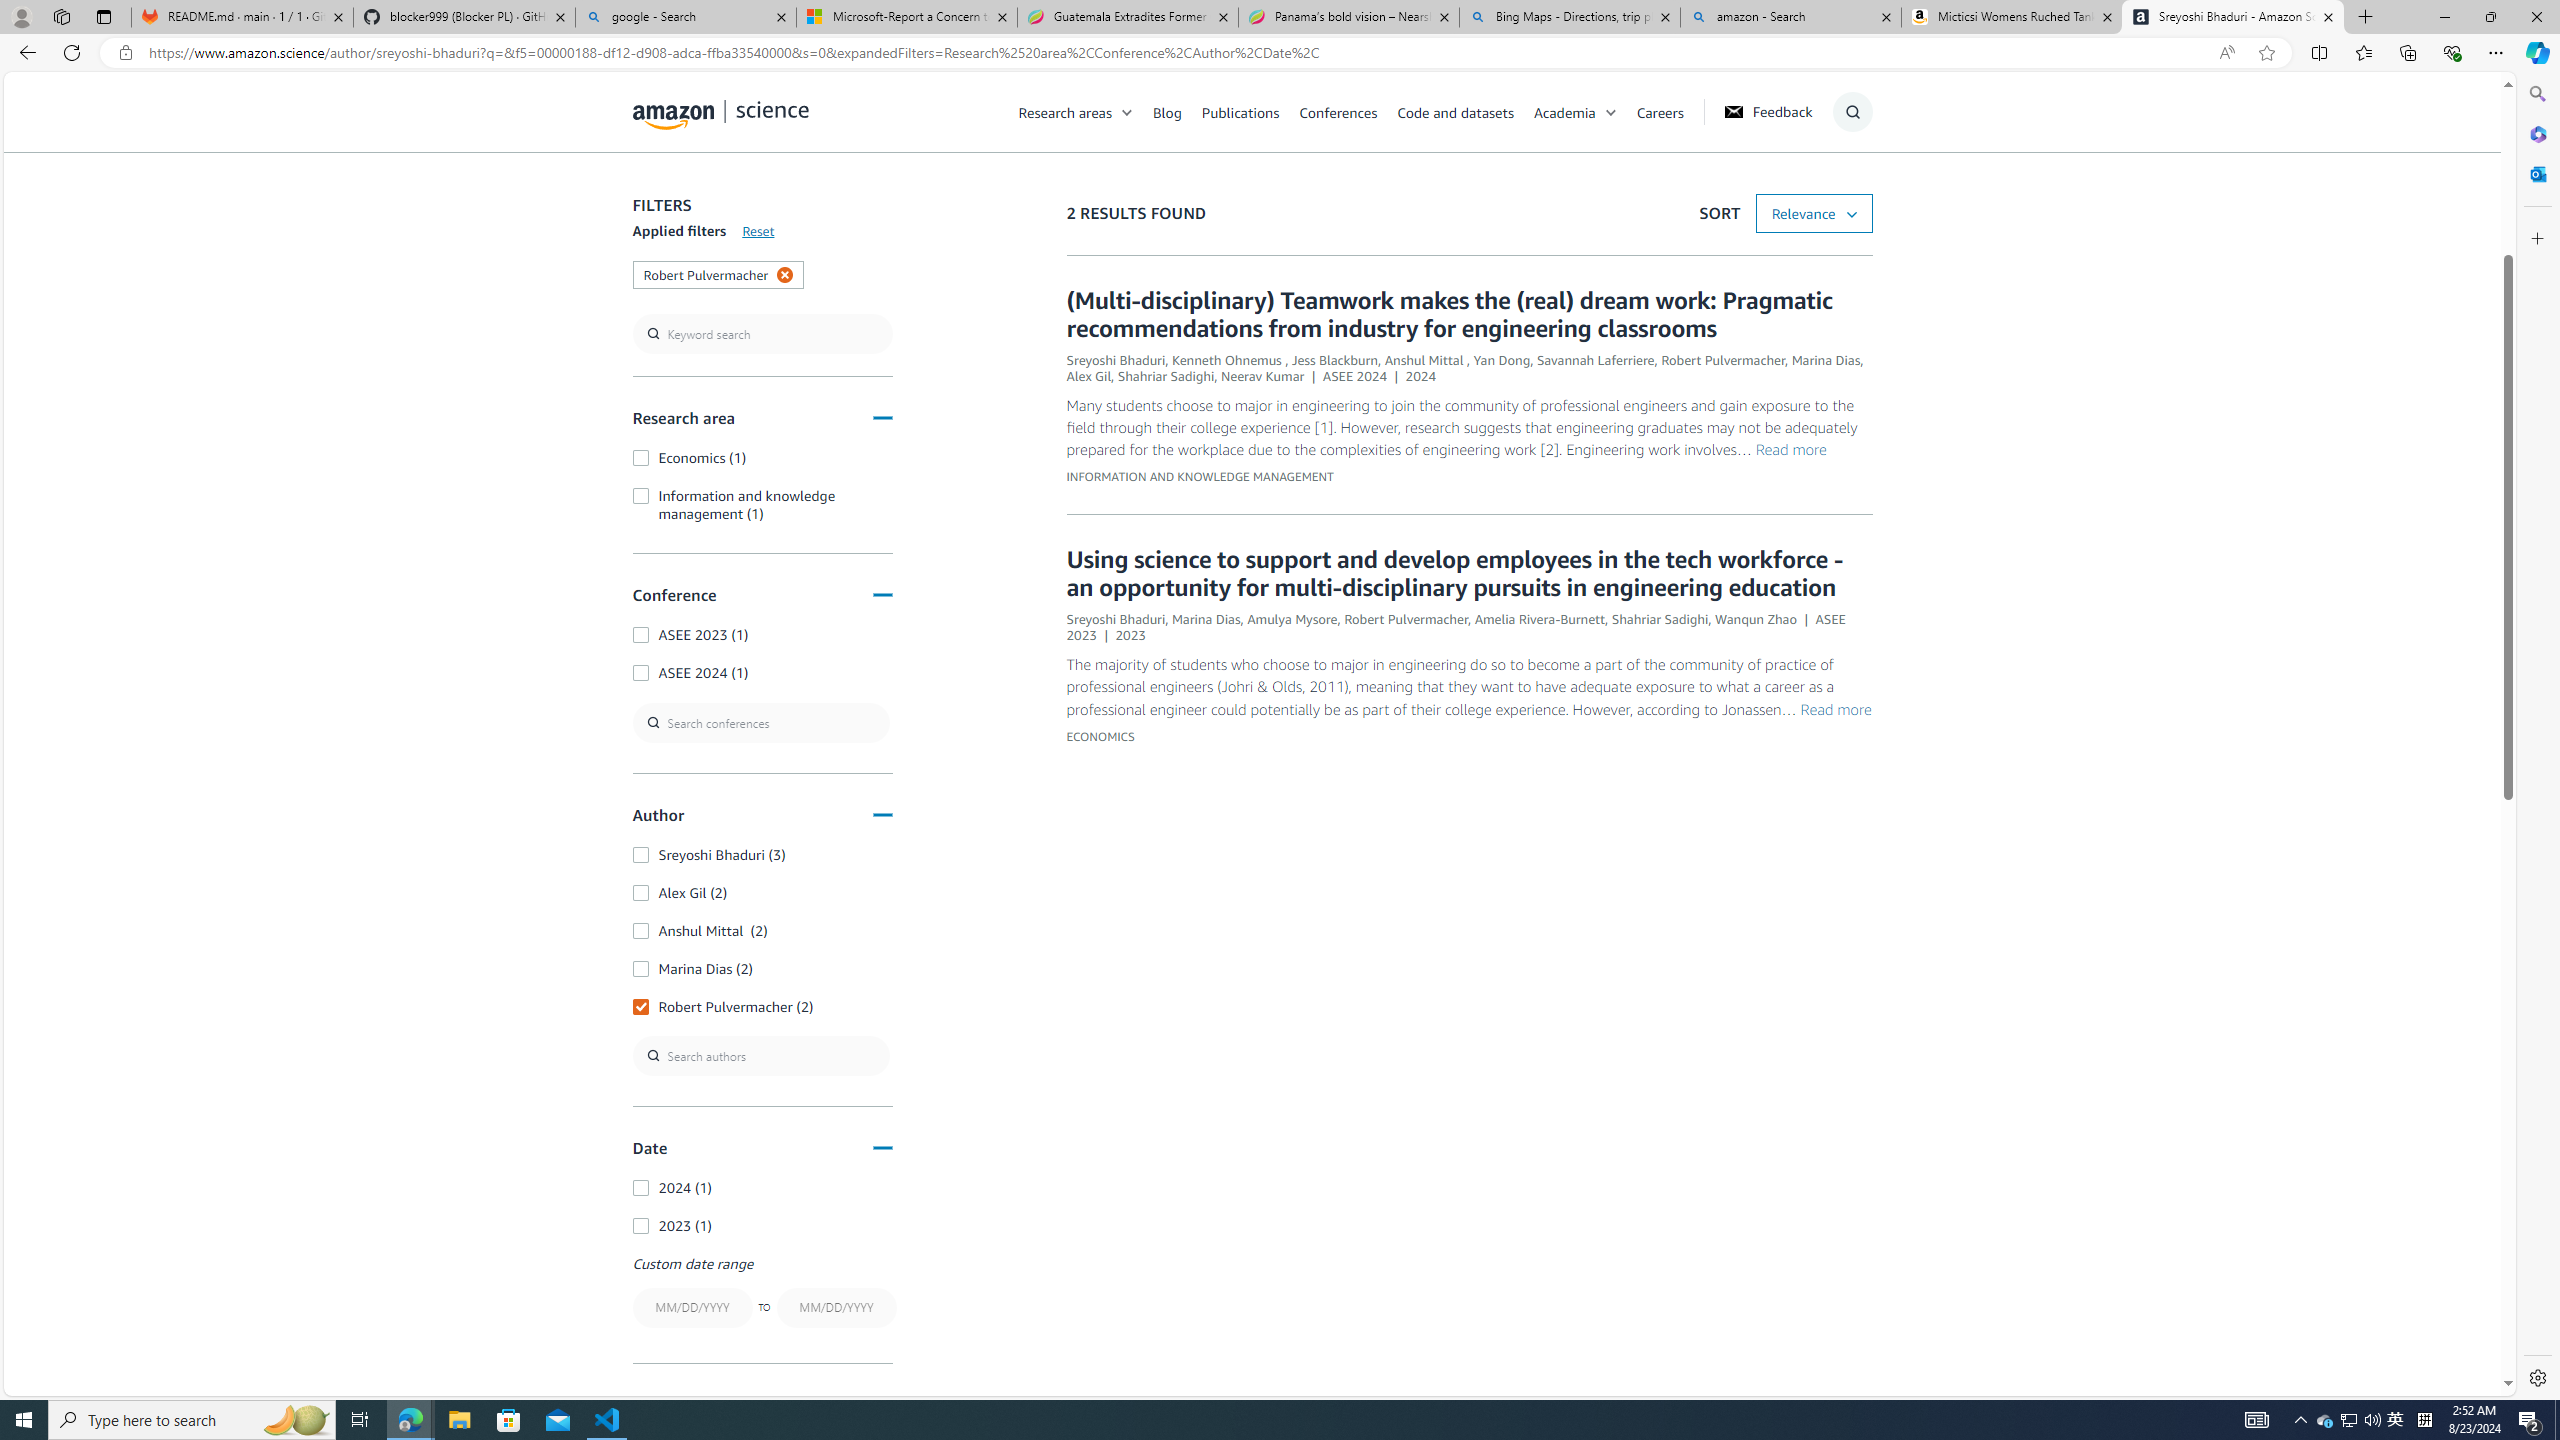  I want to click on search, so click(762, 334).